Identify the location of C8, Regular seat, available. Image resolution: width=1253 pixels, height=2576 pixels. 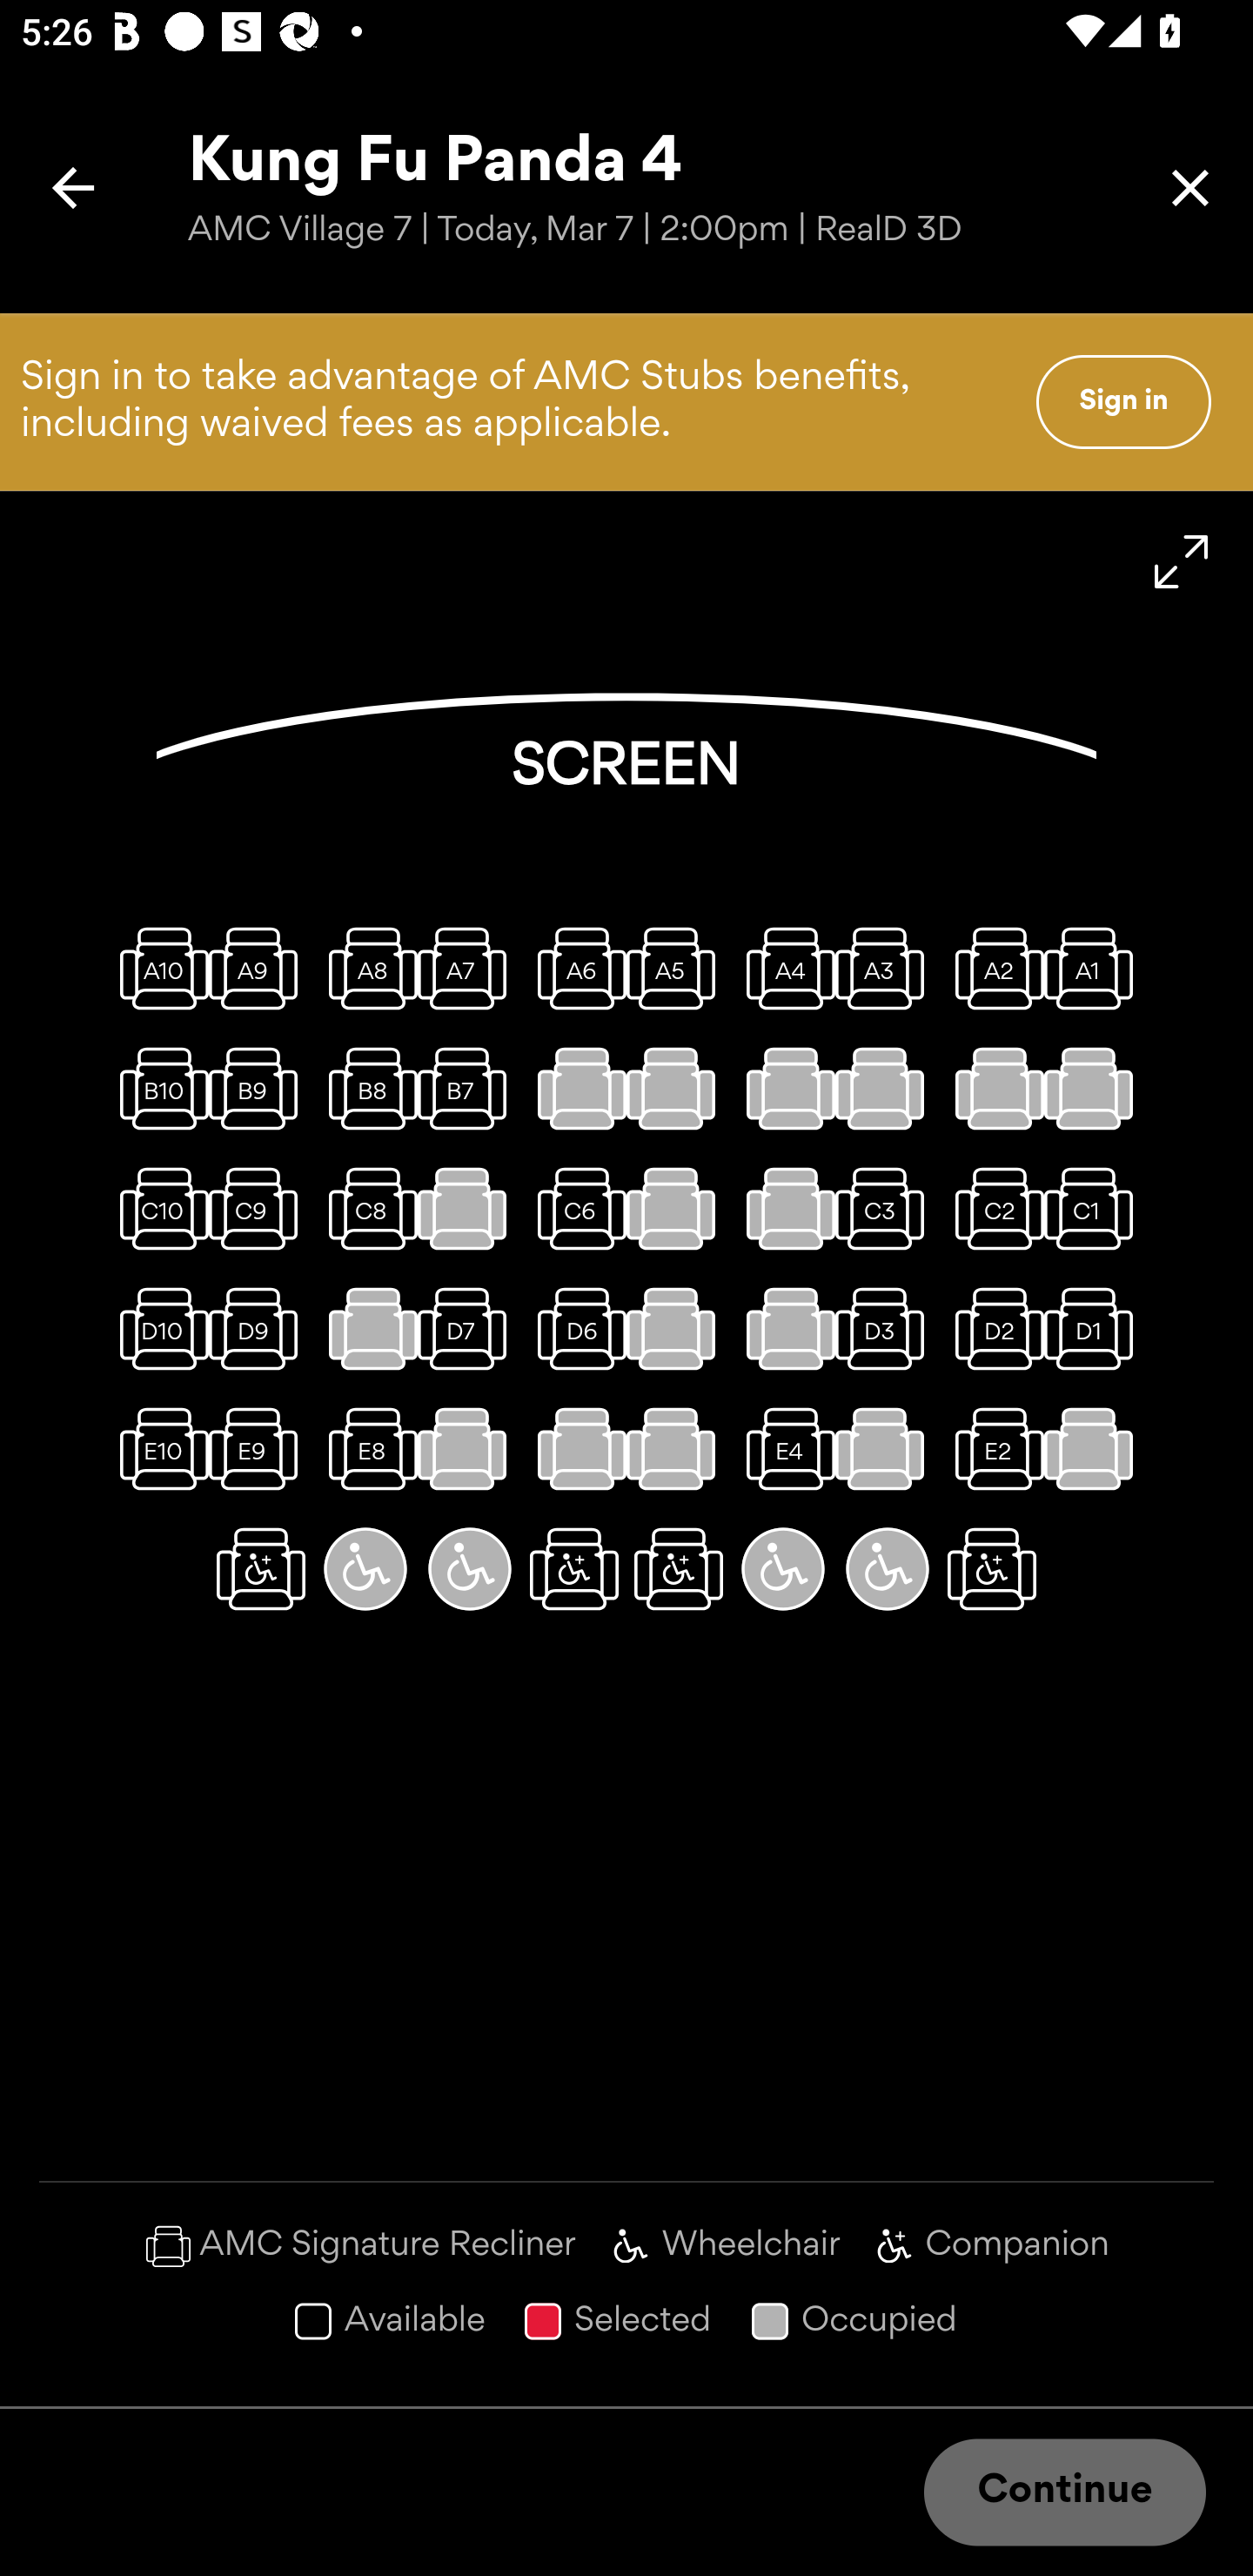
(365, 1210).